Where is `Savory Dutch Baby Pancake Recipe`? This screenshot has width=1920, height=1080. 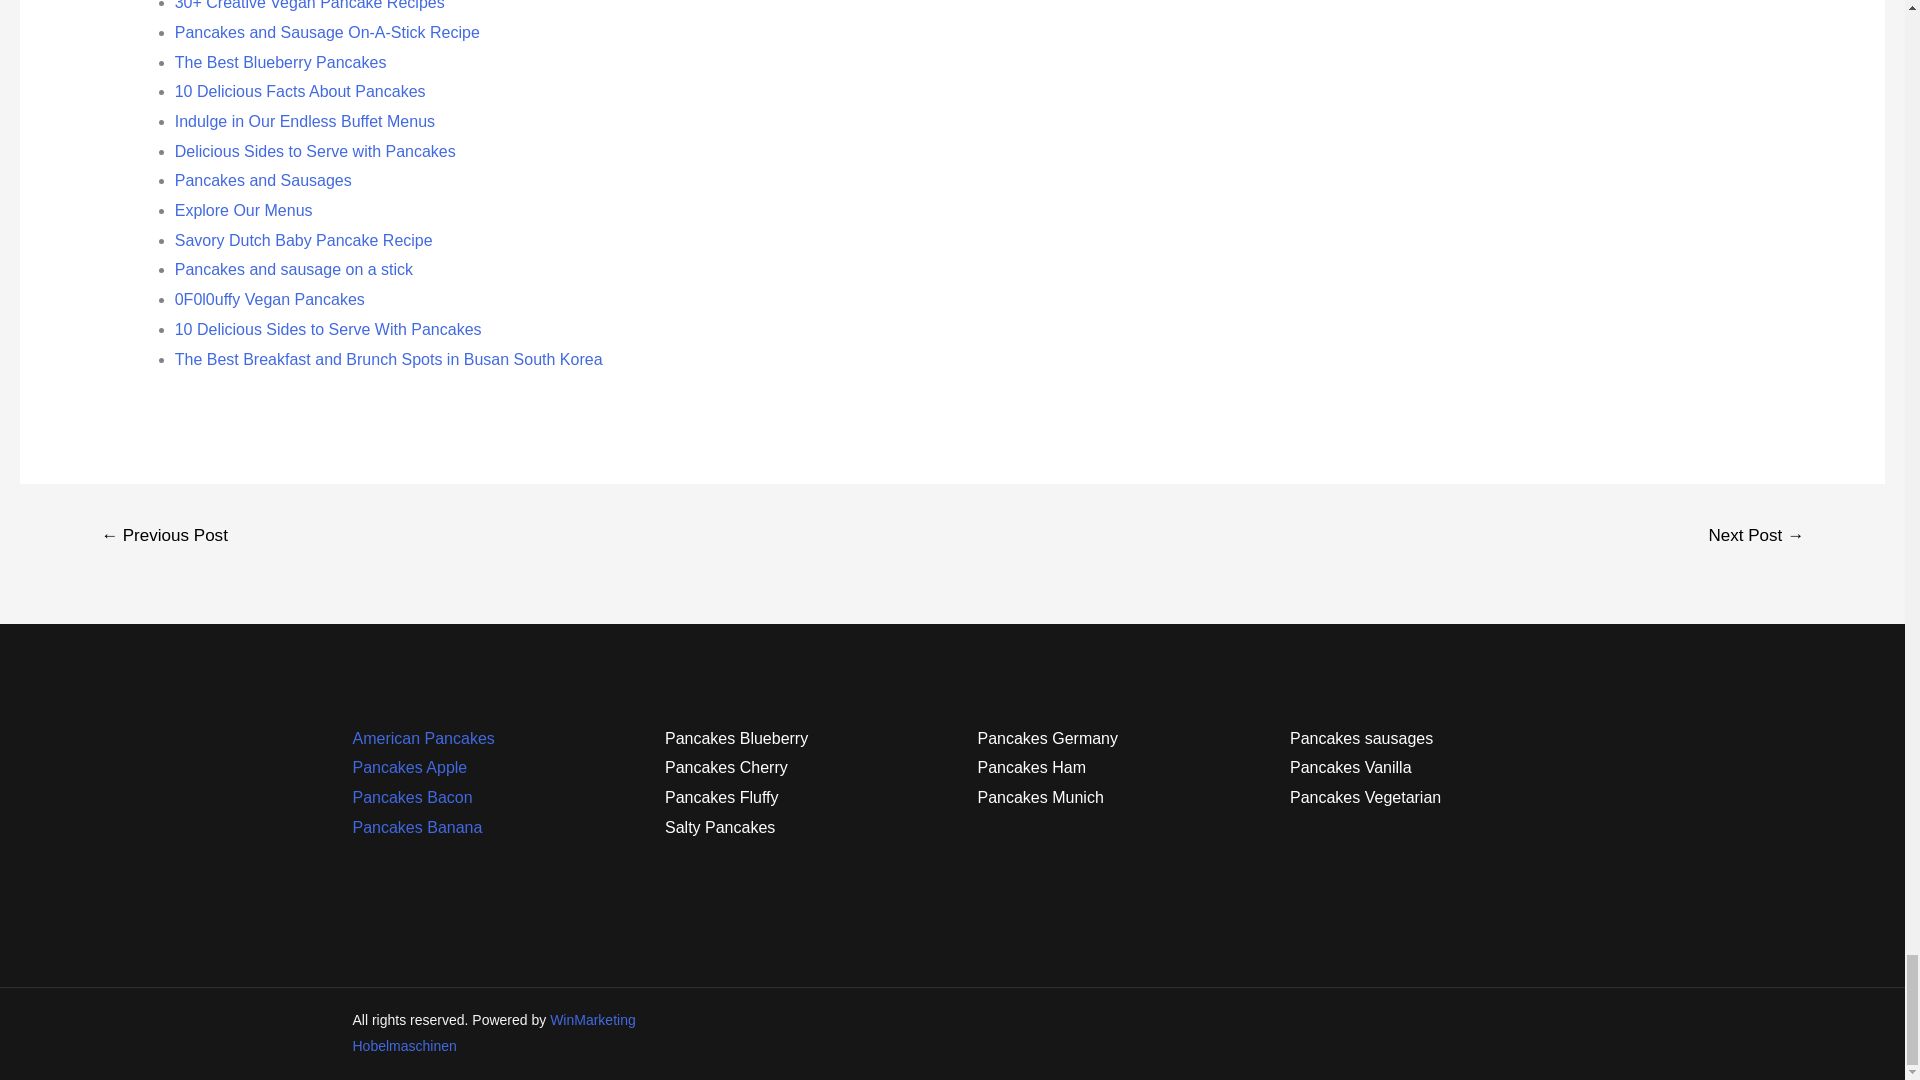 Savory Dutch Baby Pancake Recipe is located at coordinates (304, 240).